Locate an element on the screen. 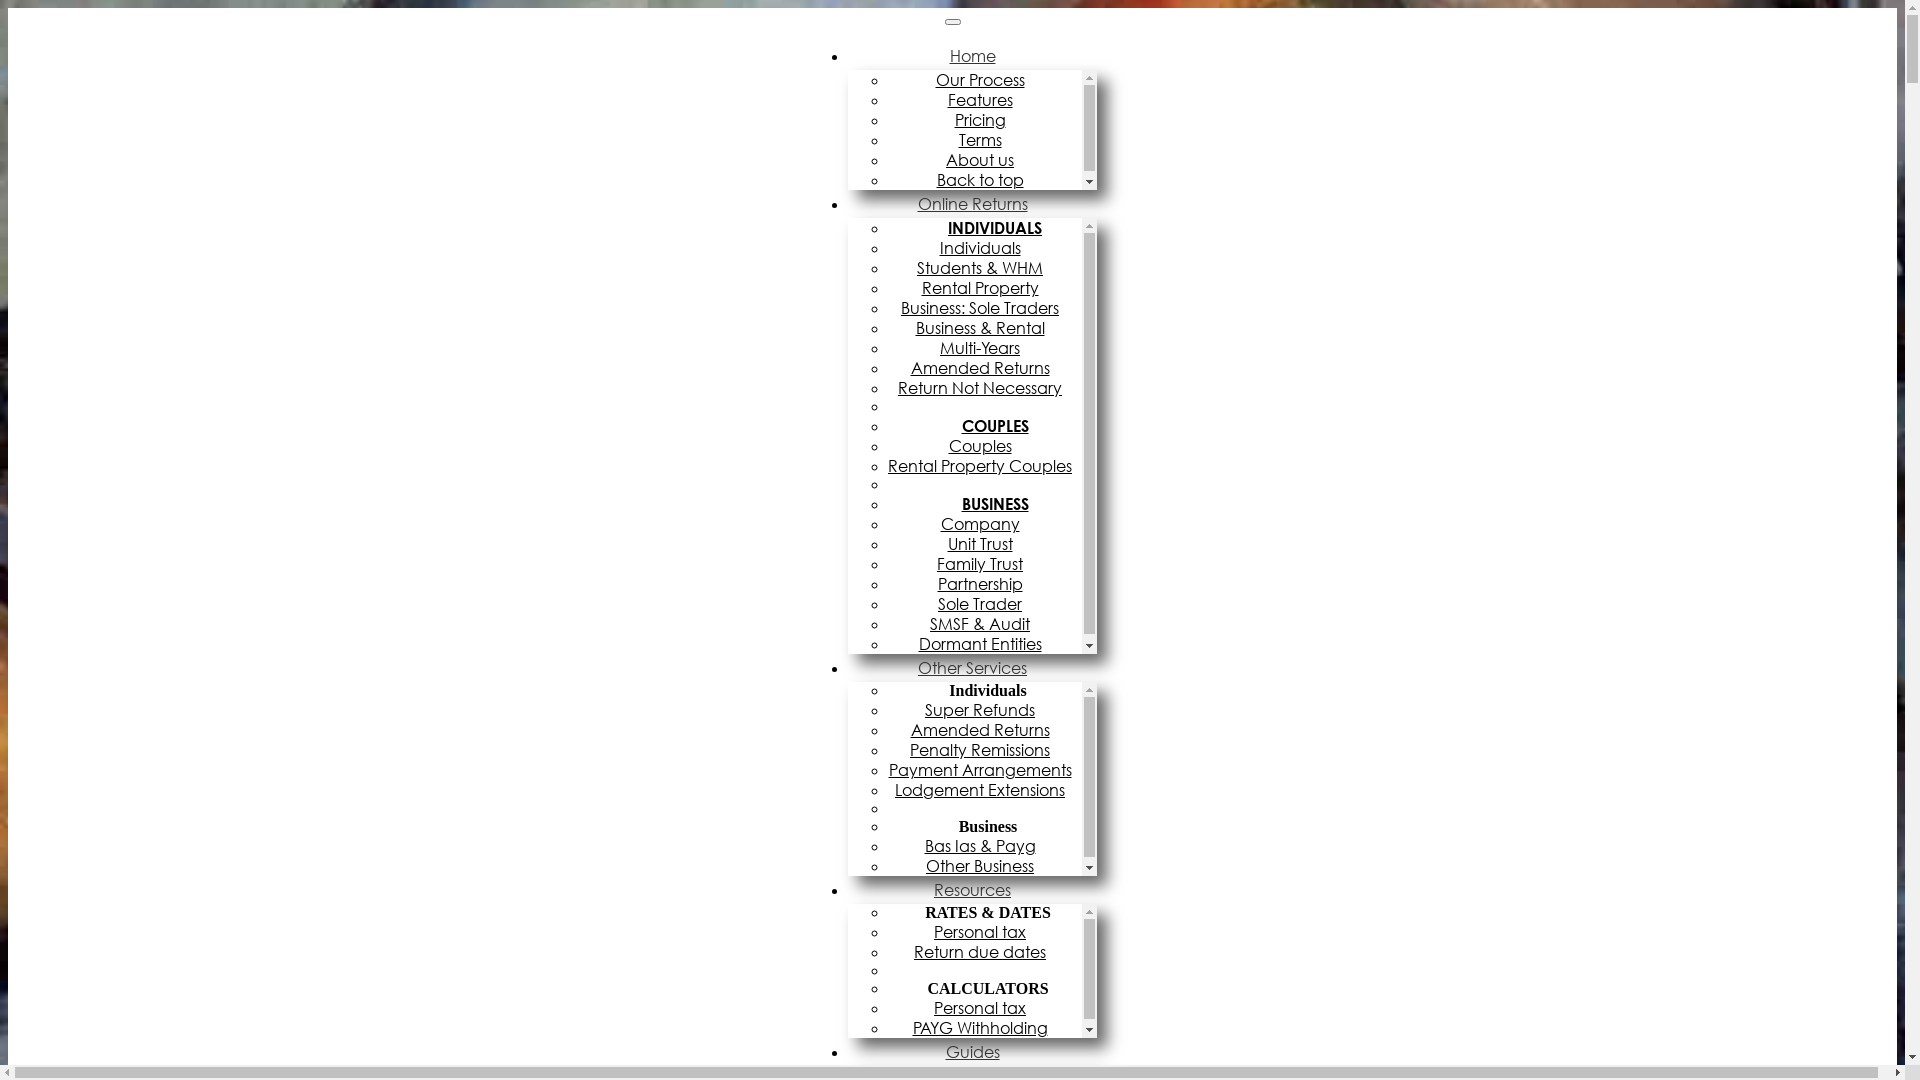 This screenshot has width=1920, height=1080. Super Refunds is located at coordinates (985, 710).